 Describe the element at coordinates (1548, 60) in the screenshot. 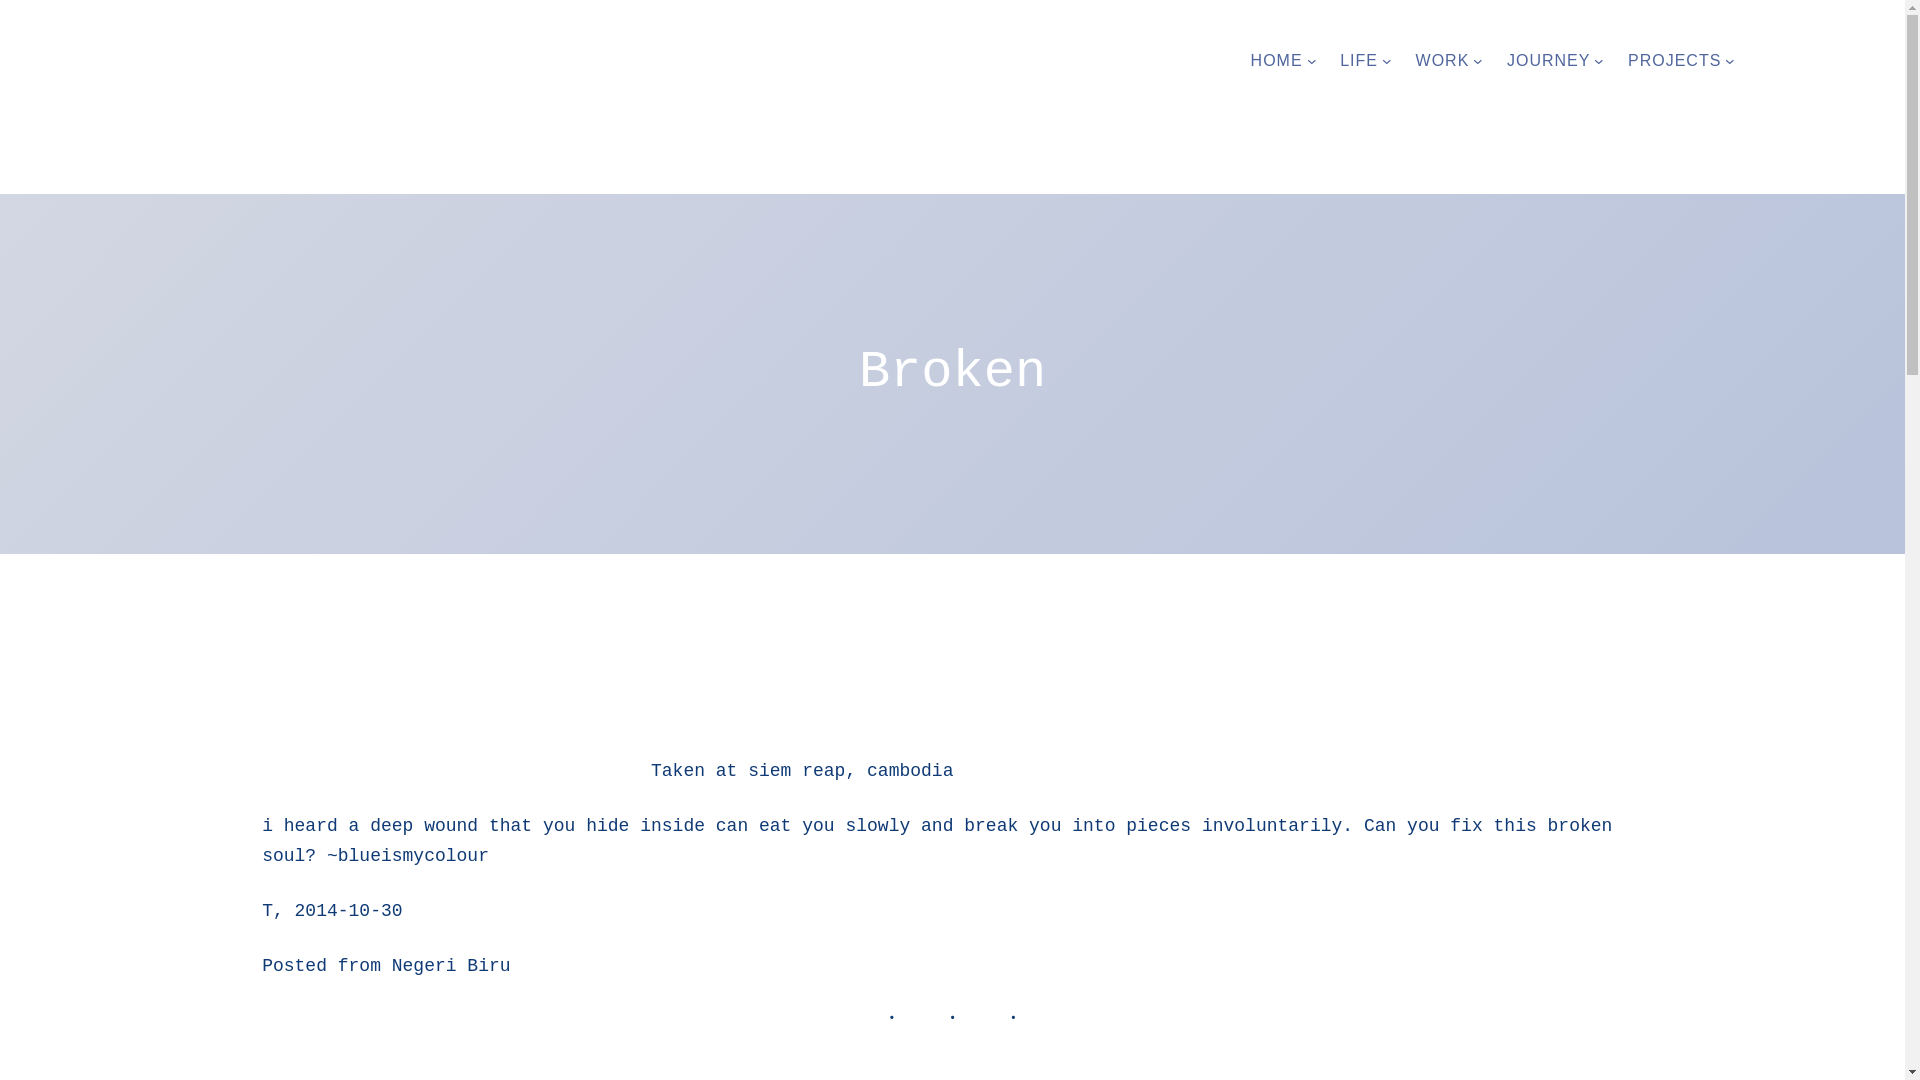

I see `JOURNEY` at that location.